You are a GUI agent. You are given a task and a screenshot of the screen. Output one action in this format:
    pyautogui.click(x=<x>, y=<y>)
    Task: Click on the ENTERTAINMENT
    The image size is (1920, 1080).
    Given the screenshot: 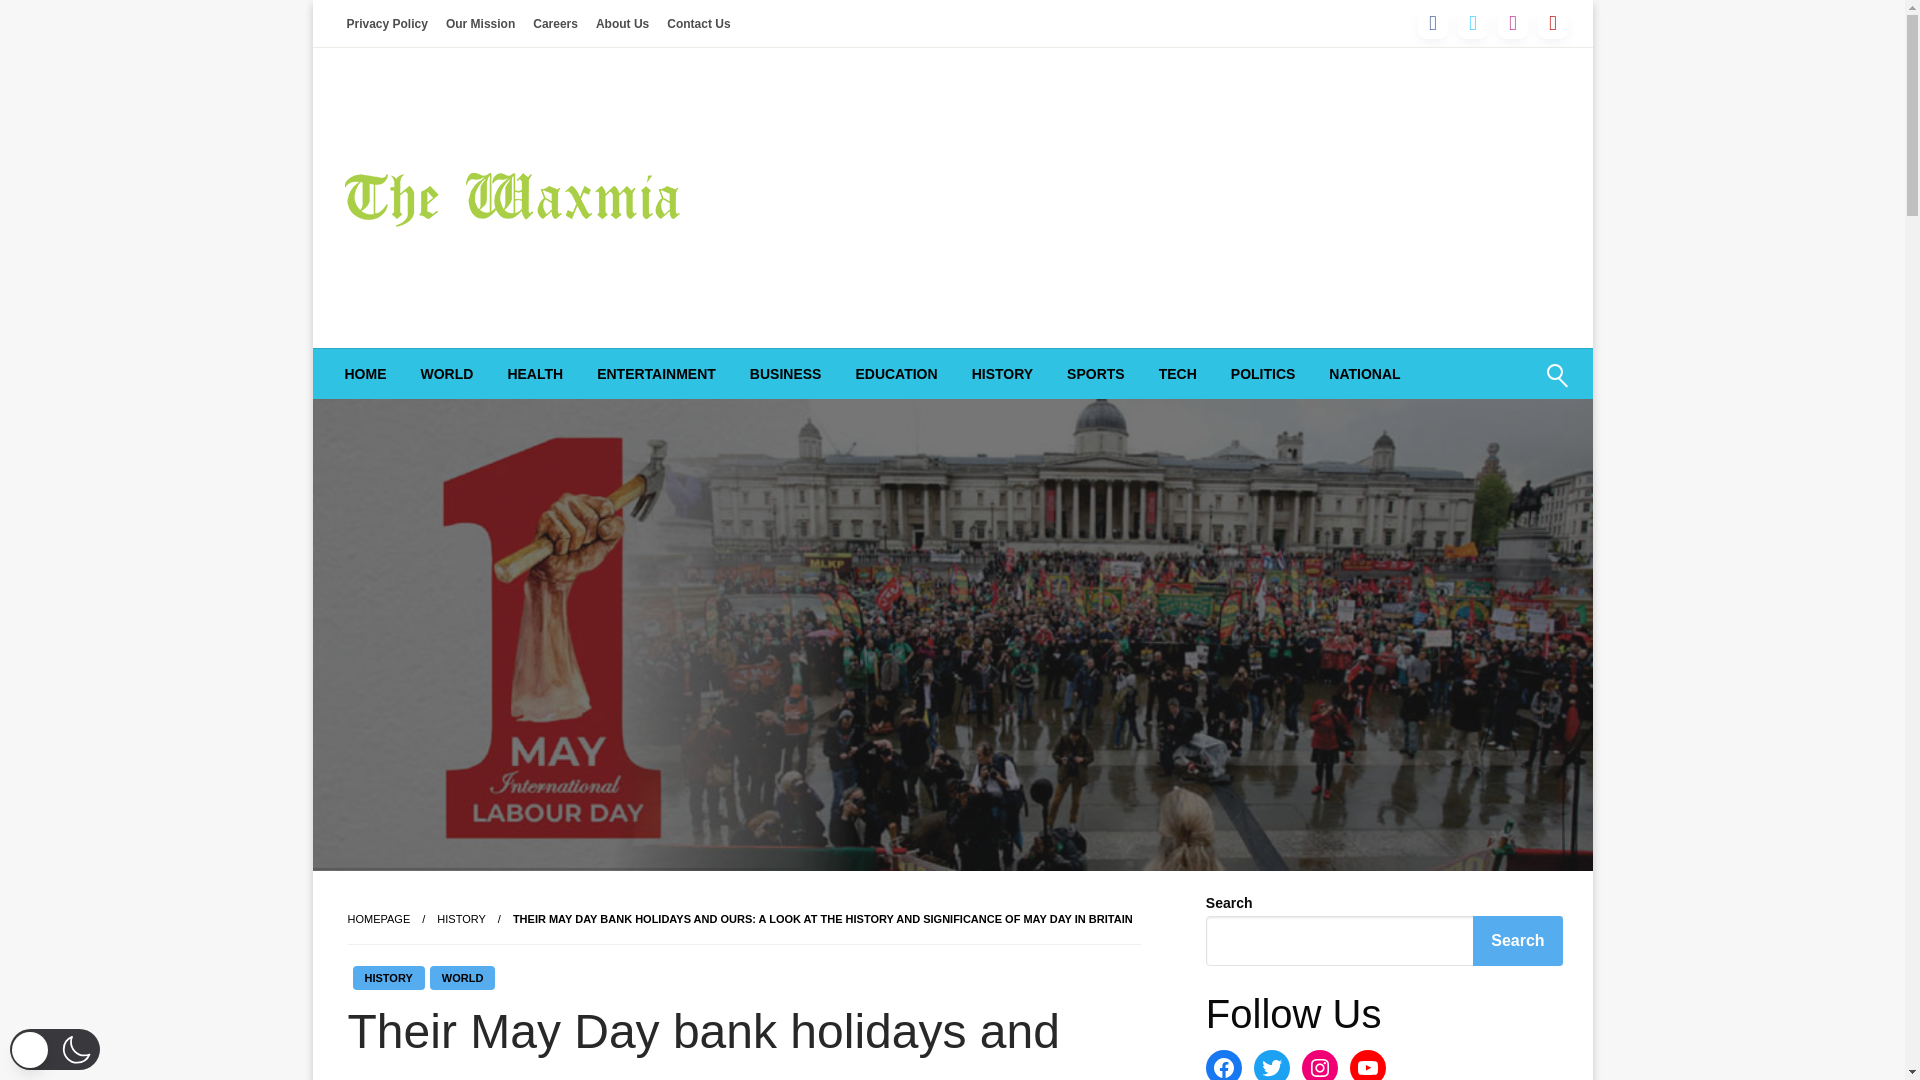 What is the action you would take?
    pyautogui.click(x=656, y=373)
    